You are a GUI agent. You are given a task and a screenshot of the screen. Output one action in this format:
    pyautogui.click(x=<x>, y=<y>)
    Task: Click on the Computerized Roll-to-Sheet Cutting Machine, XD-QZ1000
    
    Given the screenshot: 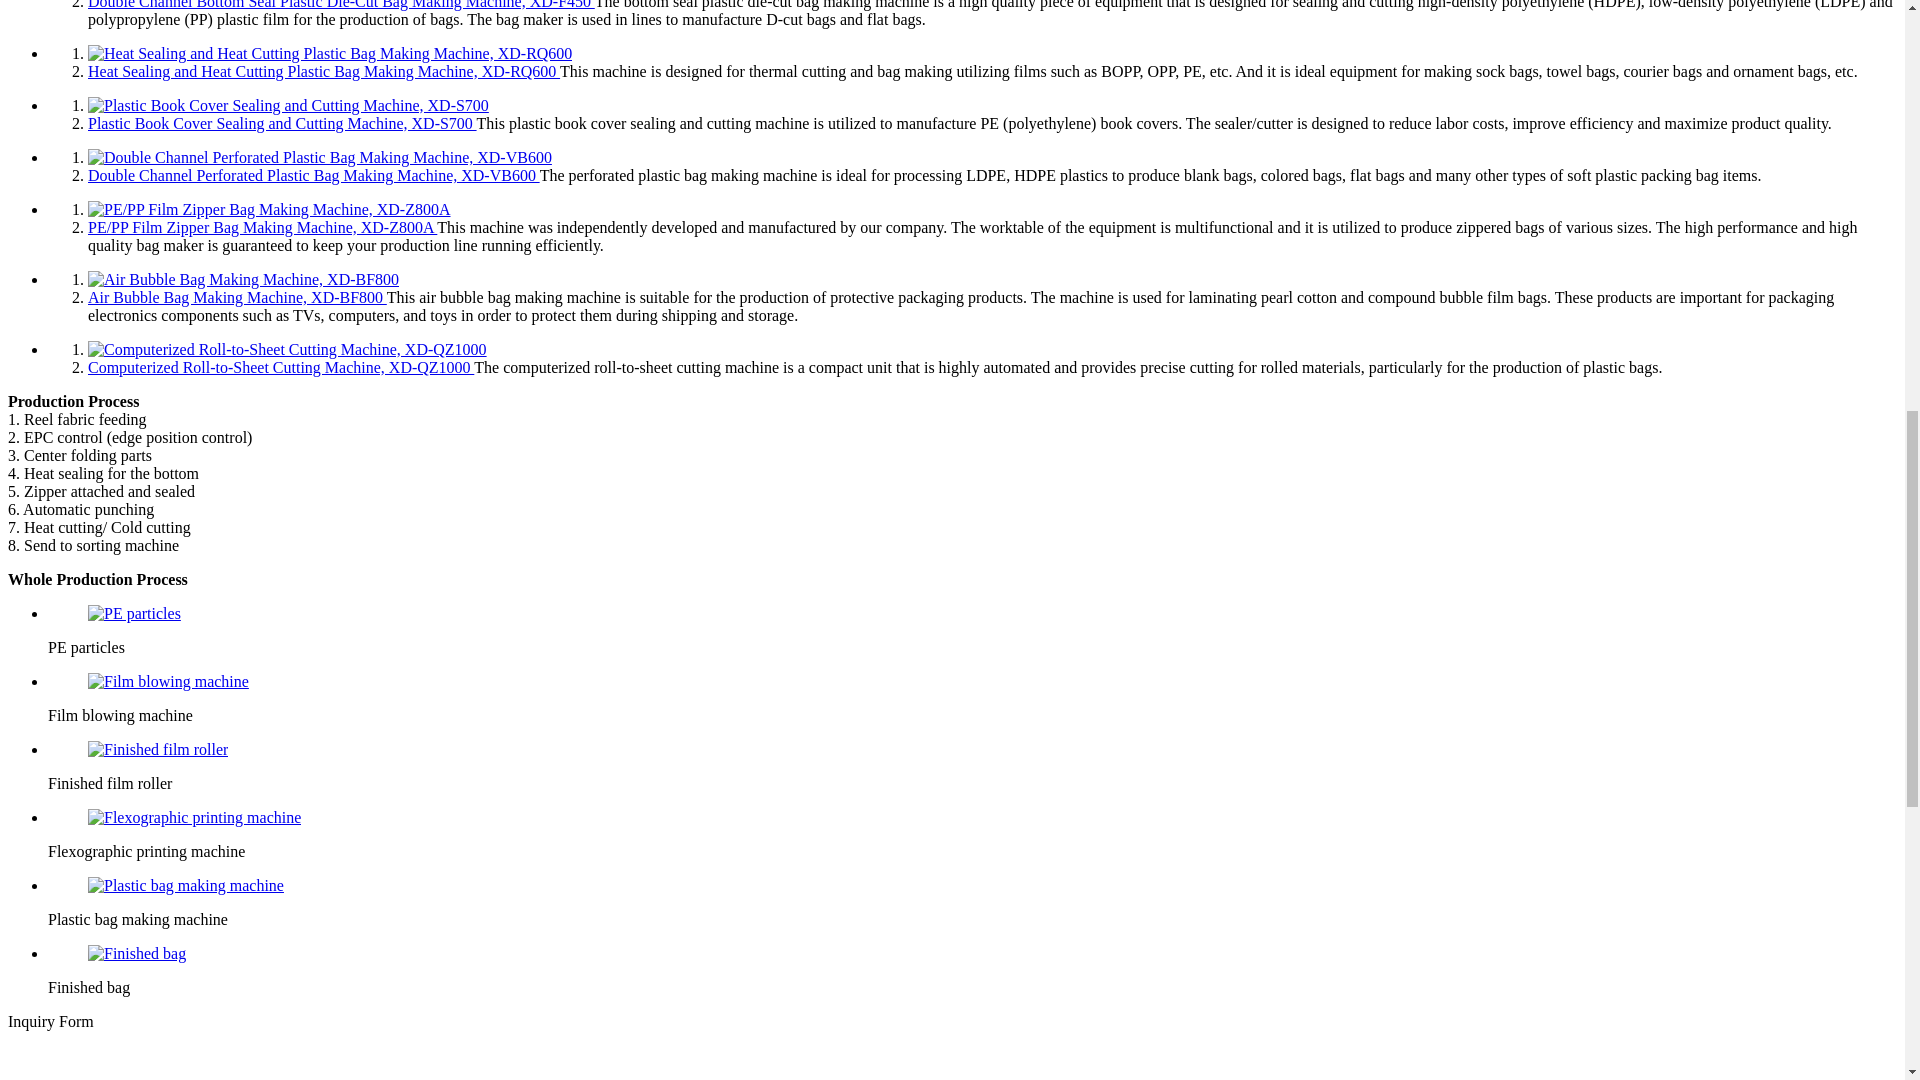 What is the action you would take?
    pyautogui.click(x=288, y=350)
    